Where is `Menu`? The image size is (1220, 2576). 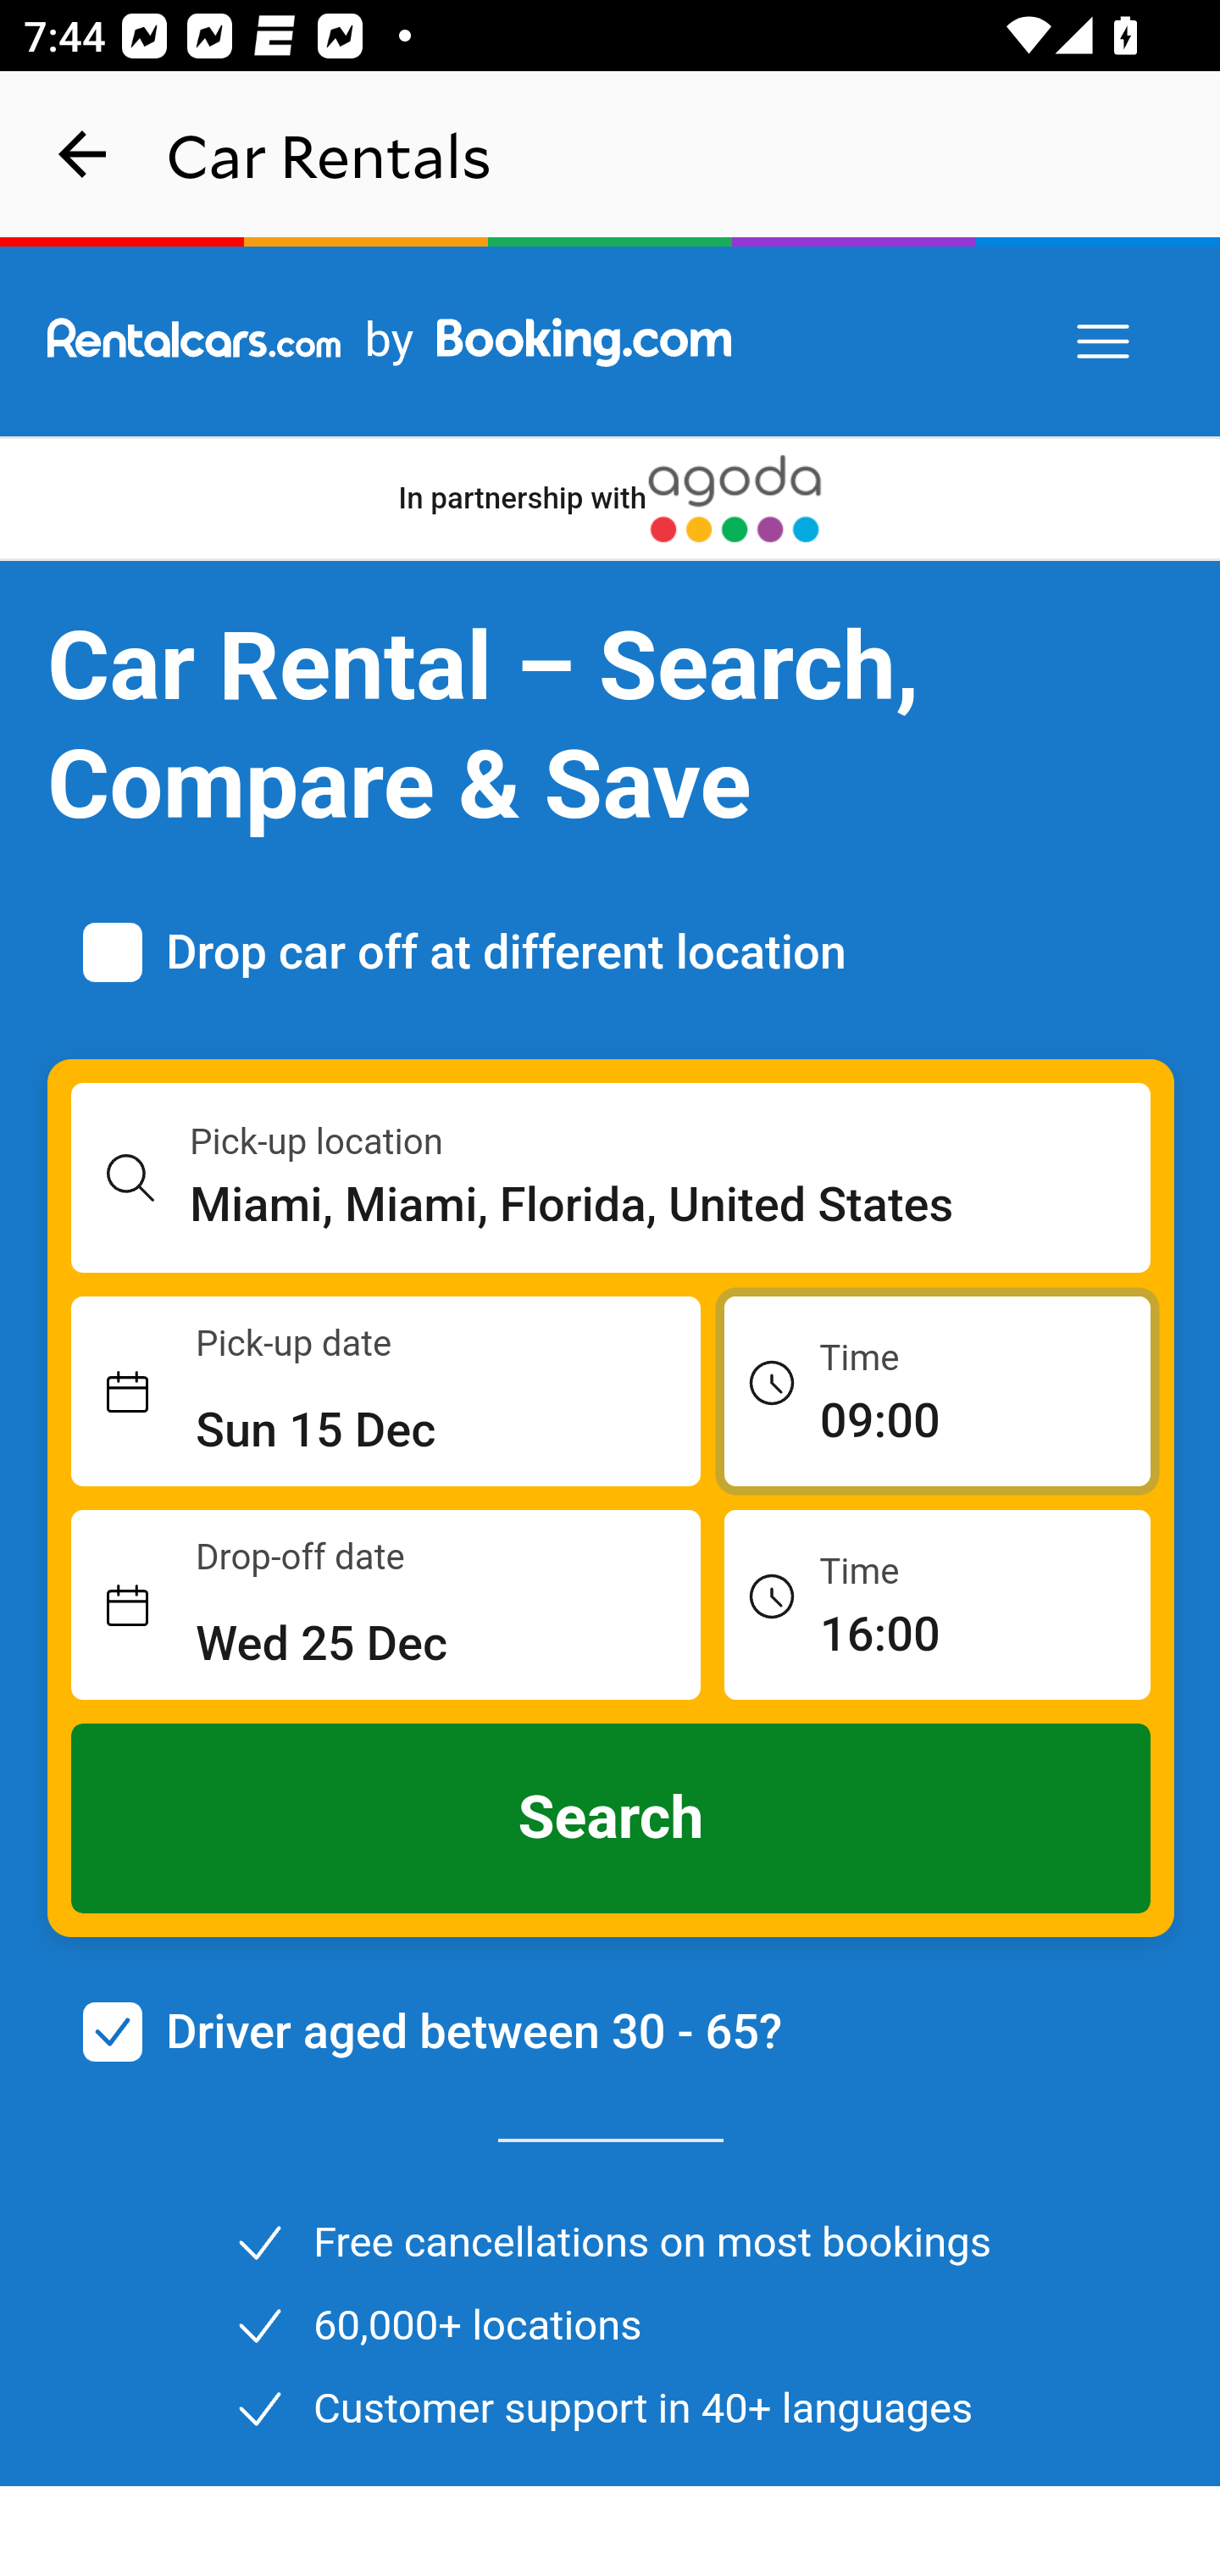 Menu is located at coordinates (1105, 342).